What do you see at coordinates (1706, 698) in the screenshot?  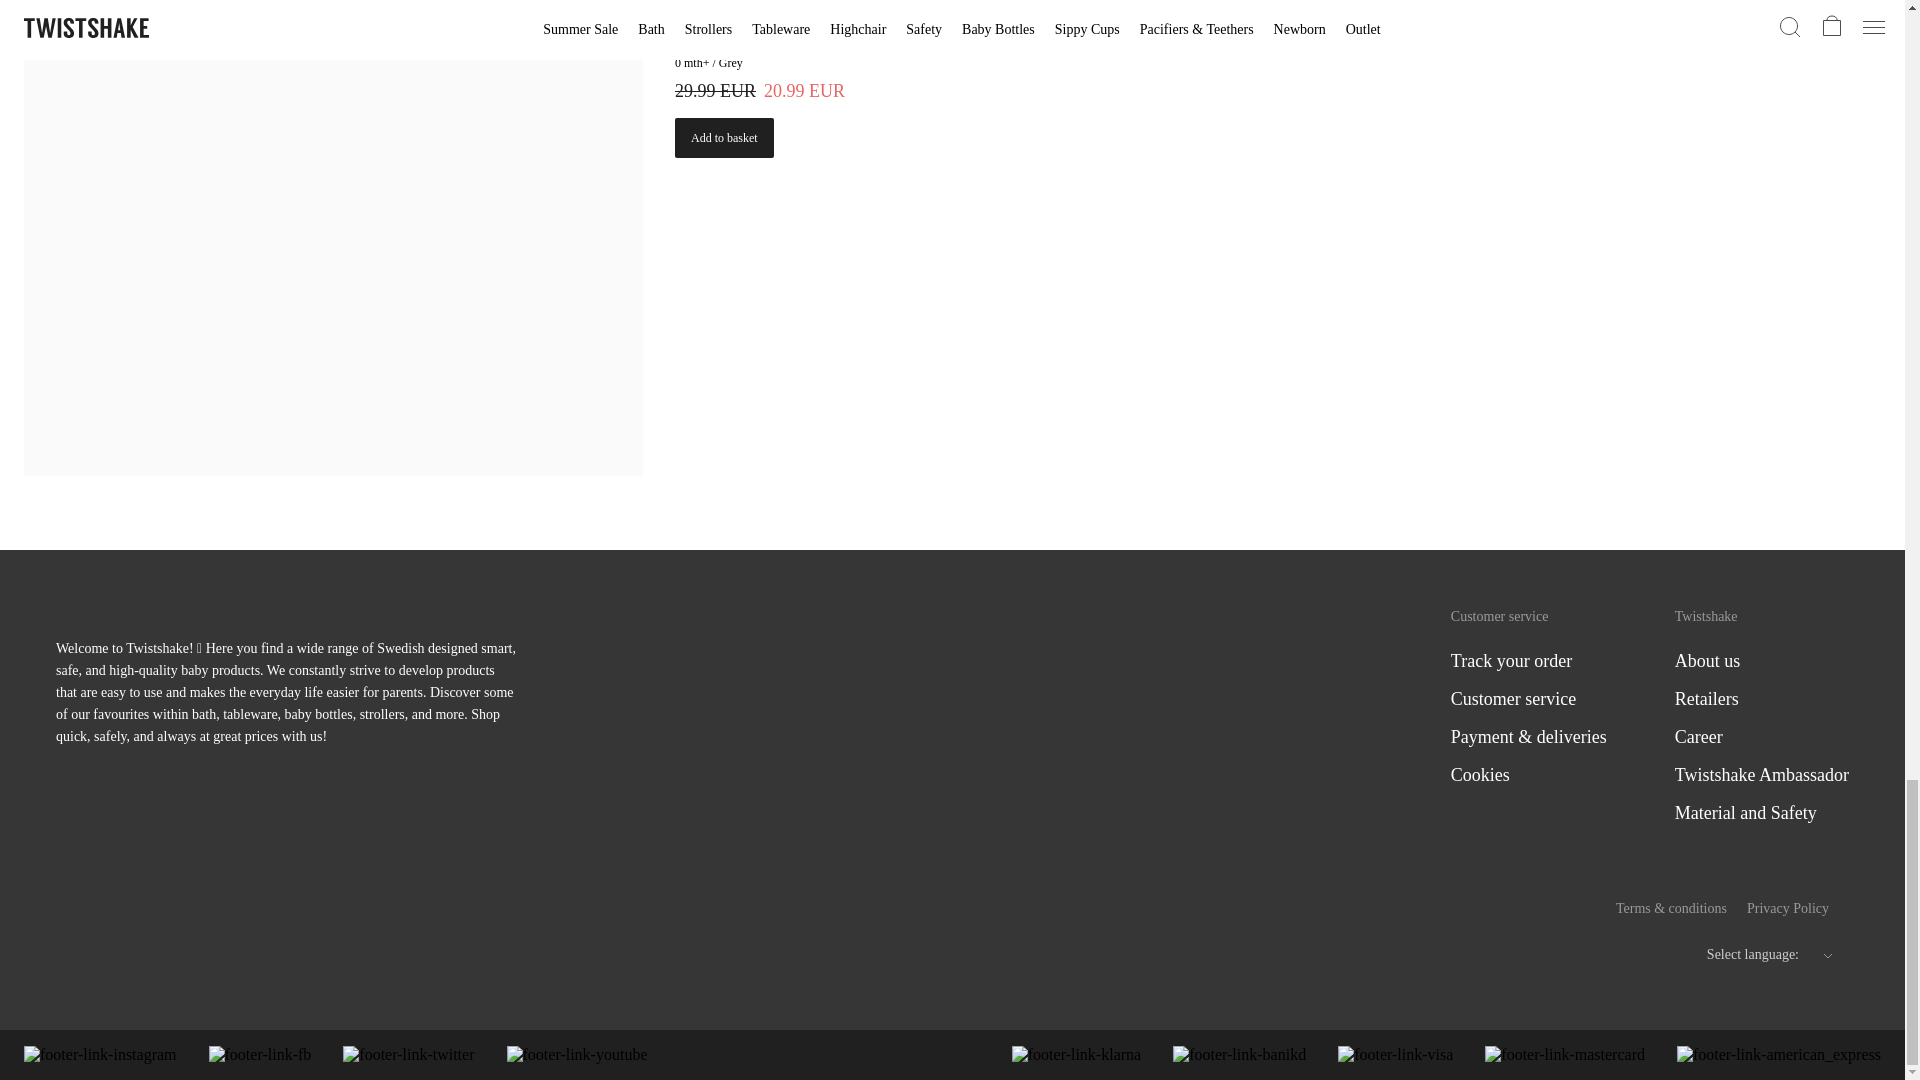 I see `Retailers` at bounding box center [1706, 698].